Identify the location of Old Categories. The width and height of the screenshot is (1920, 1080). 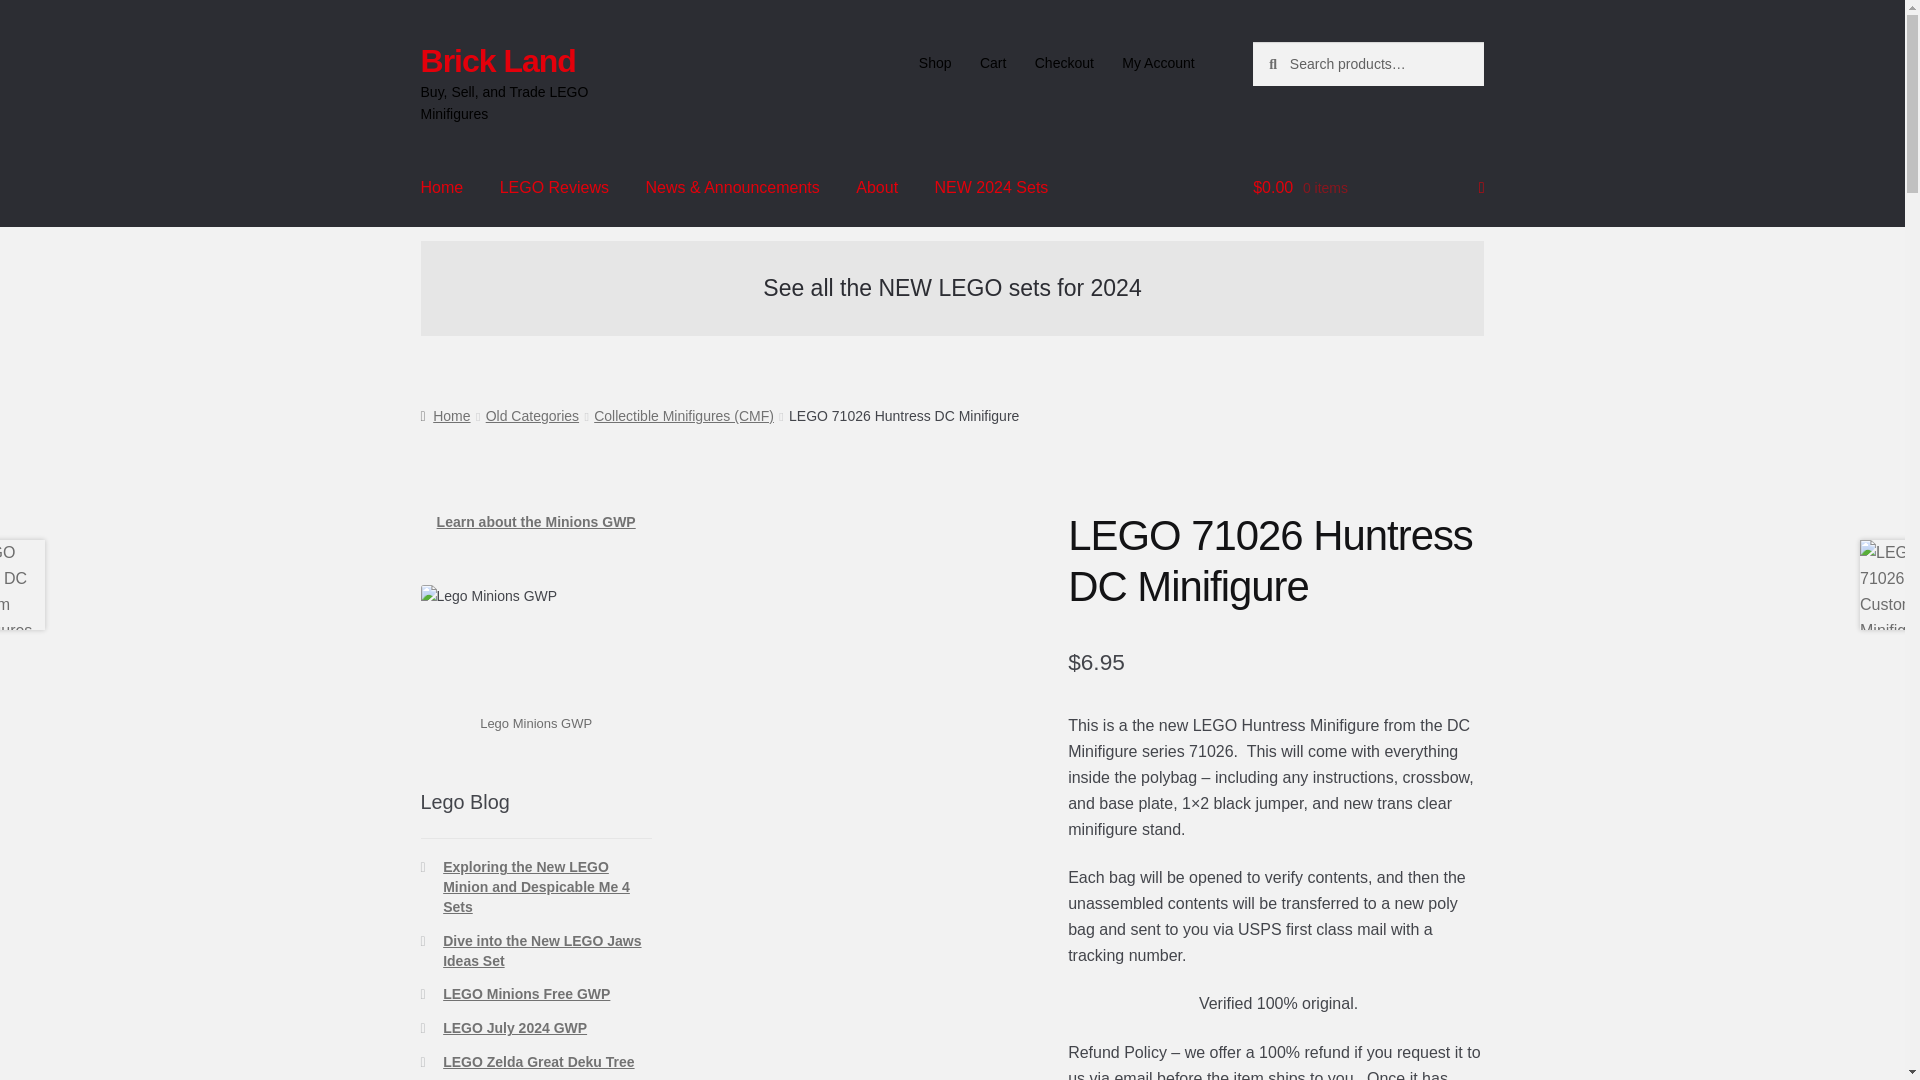
(532, 416).